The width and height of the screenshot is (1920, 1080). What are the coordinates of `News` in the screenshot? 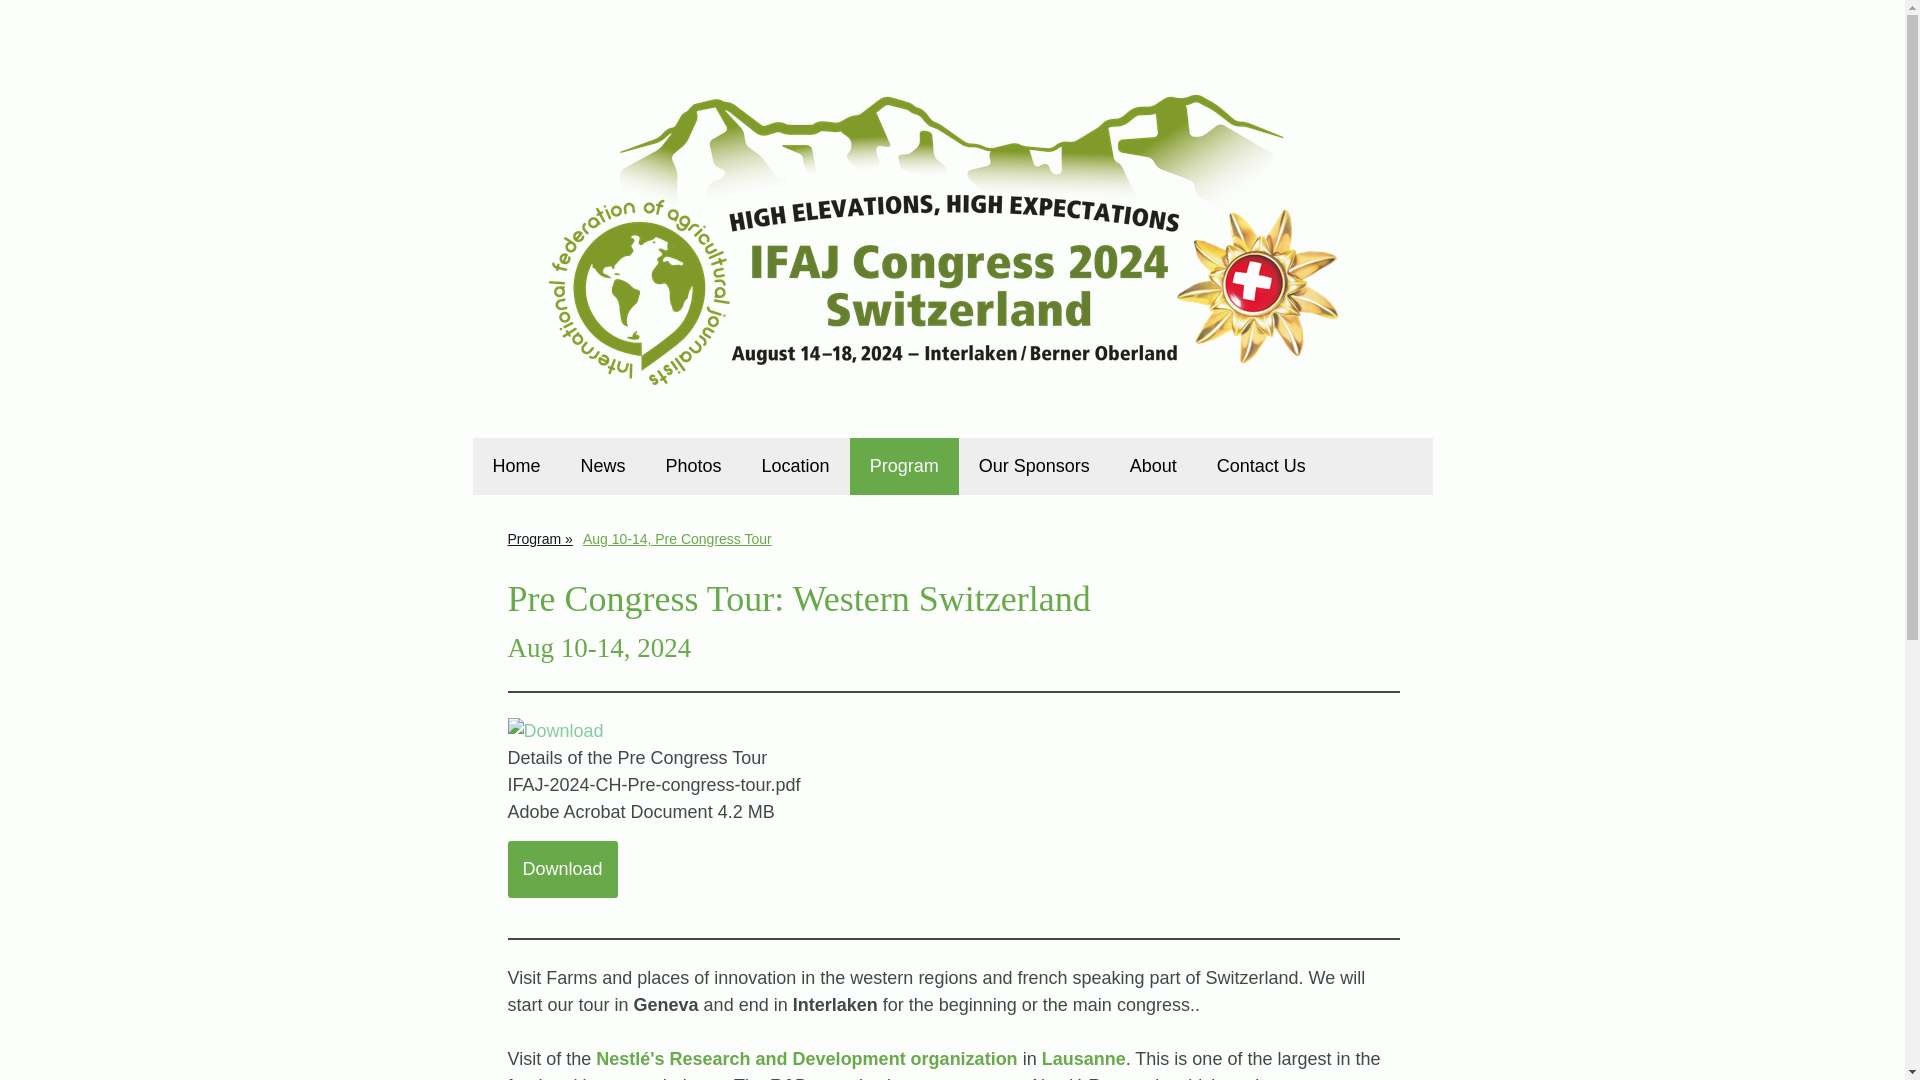 It's located at (602, 466).